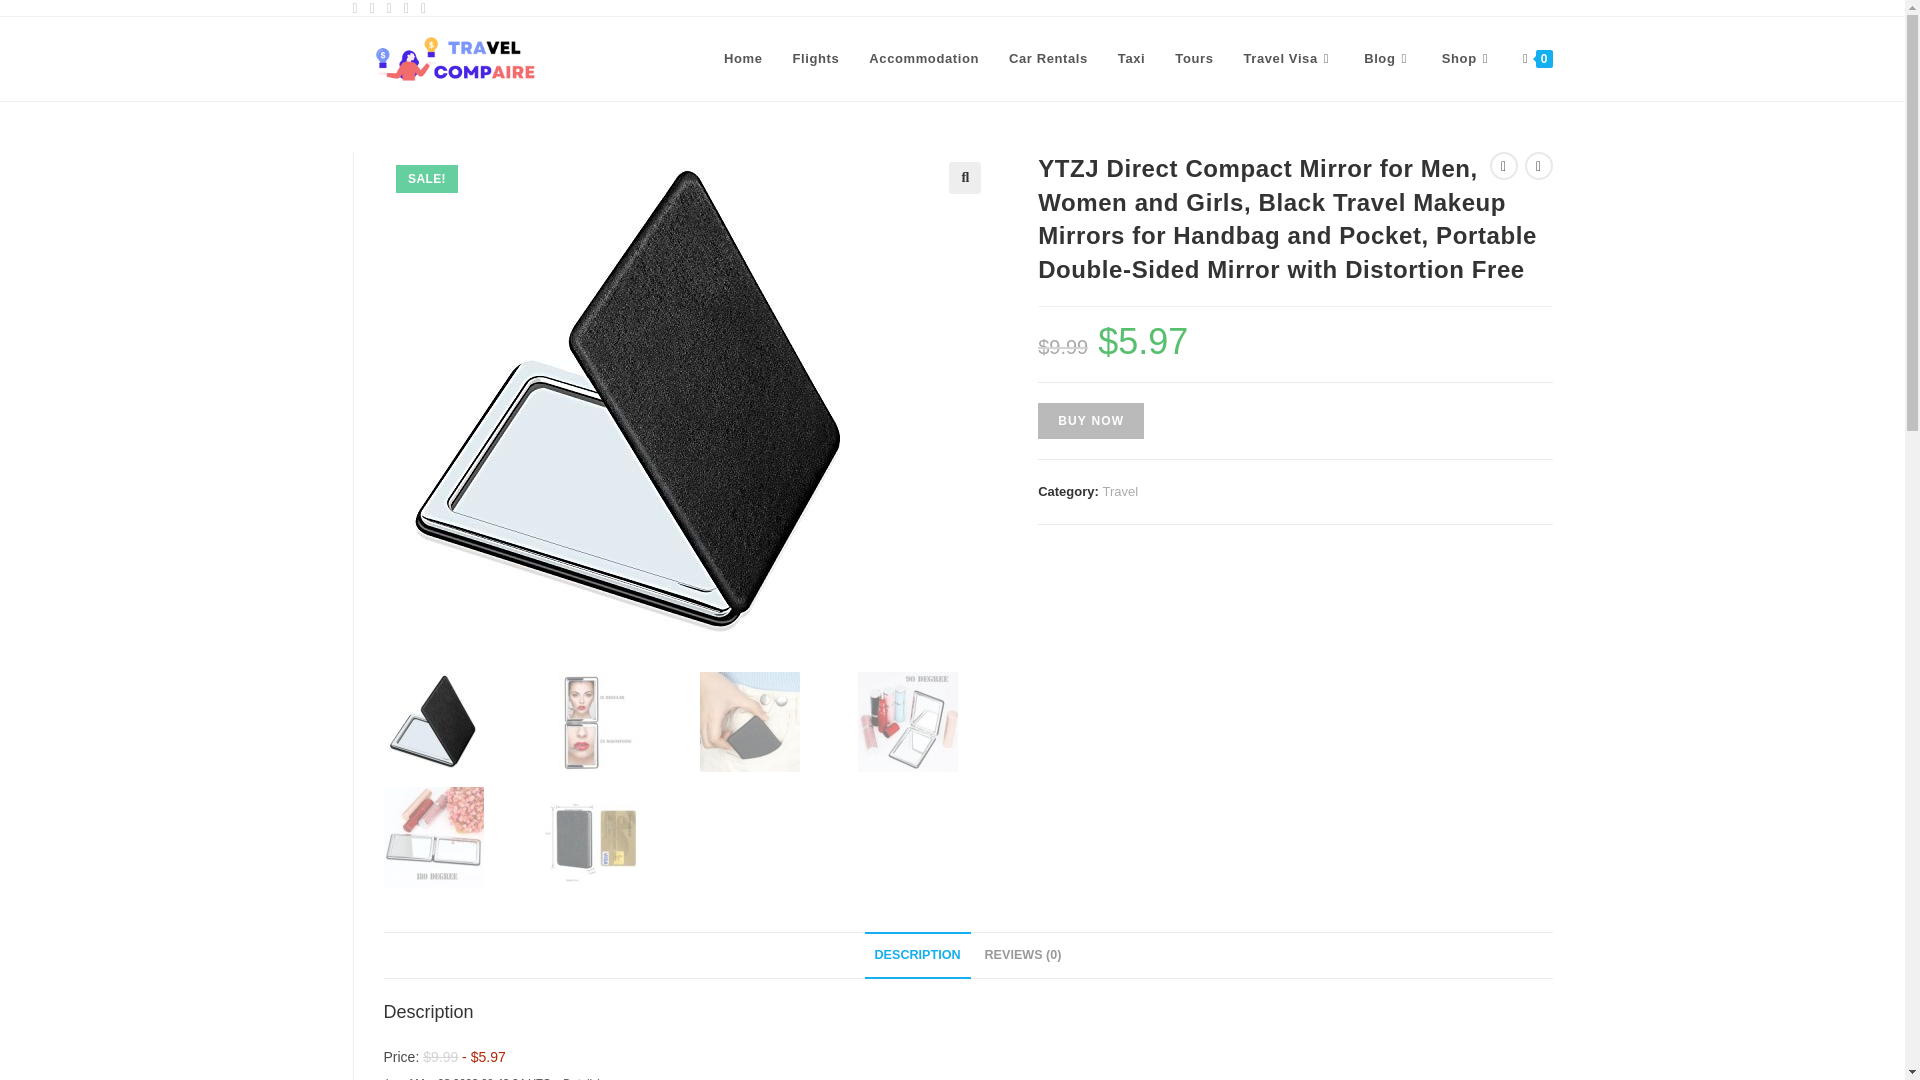  What do you see at coordinates (742, 58) in the screenshot?
I see `Home` at bounding box center [742, 58].